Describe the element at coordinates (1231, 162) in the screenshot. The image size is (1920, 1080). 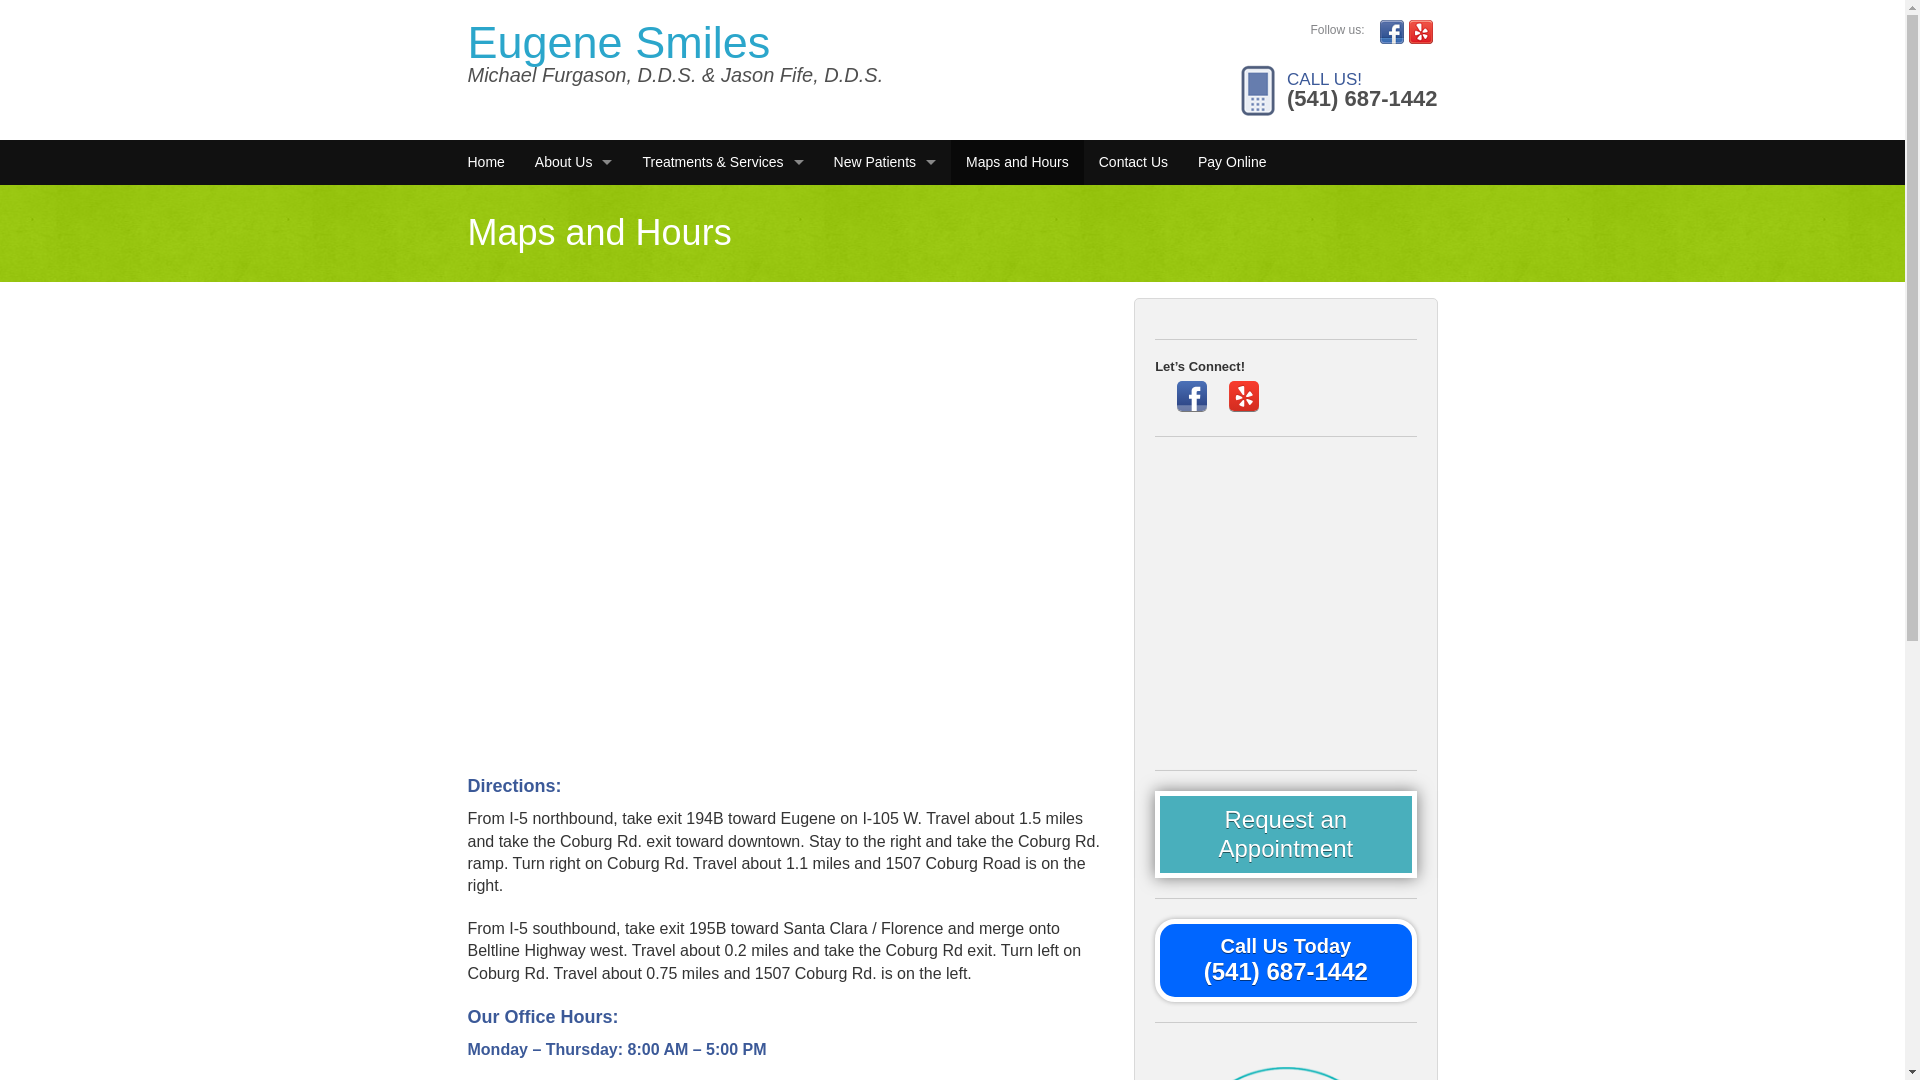
I see `Pay Online` at that location.